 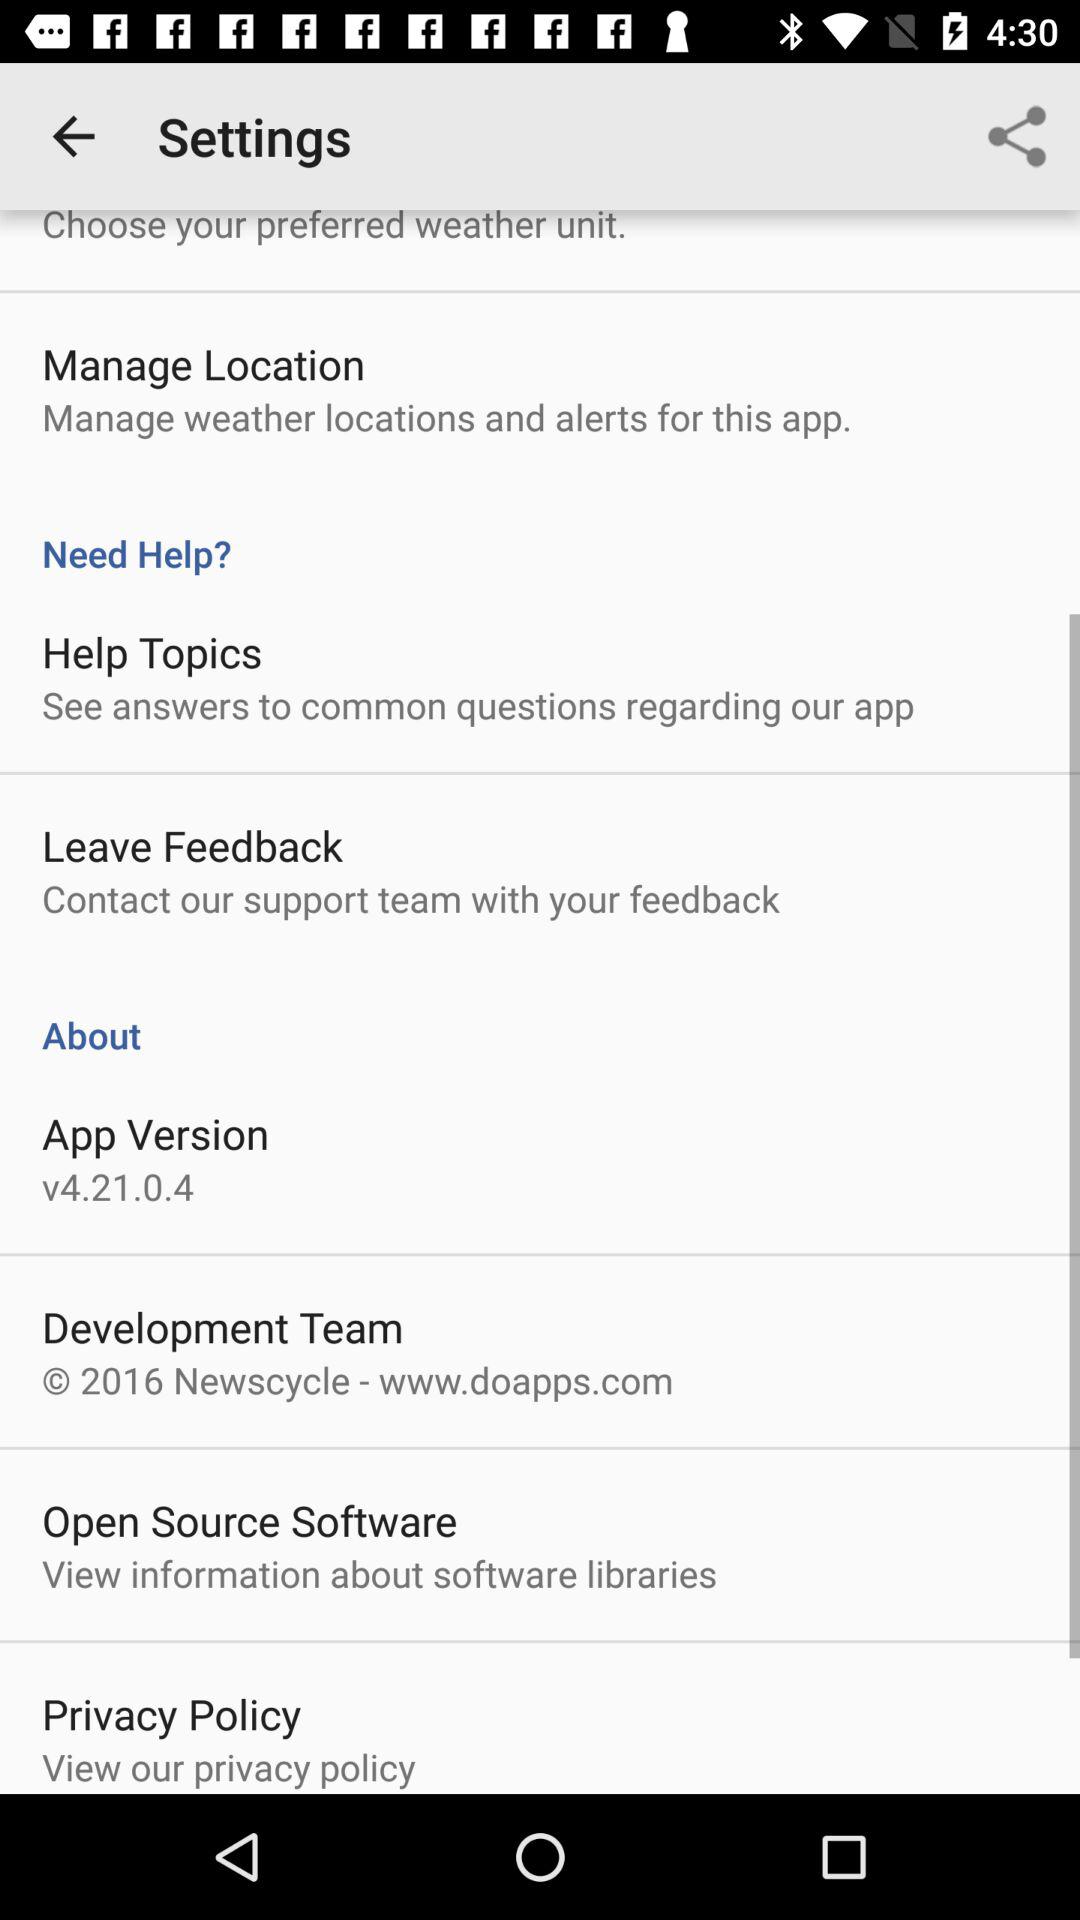 What do you see at coordinates (156, 1132) in the screenshot?
I see `jump to the app version icon` at bounding box center [156, 1132].